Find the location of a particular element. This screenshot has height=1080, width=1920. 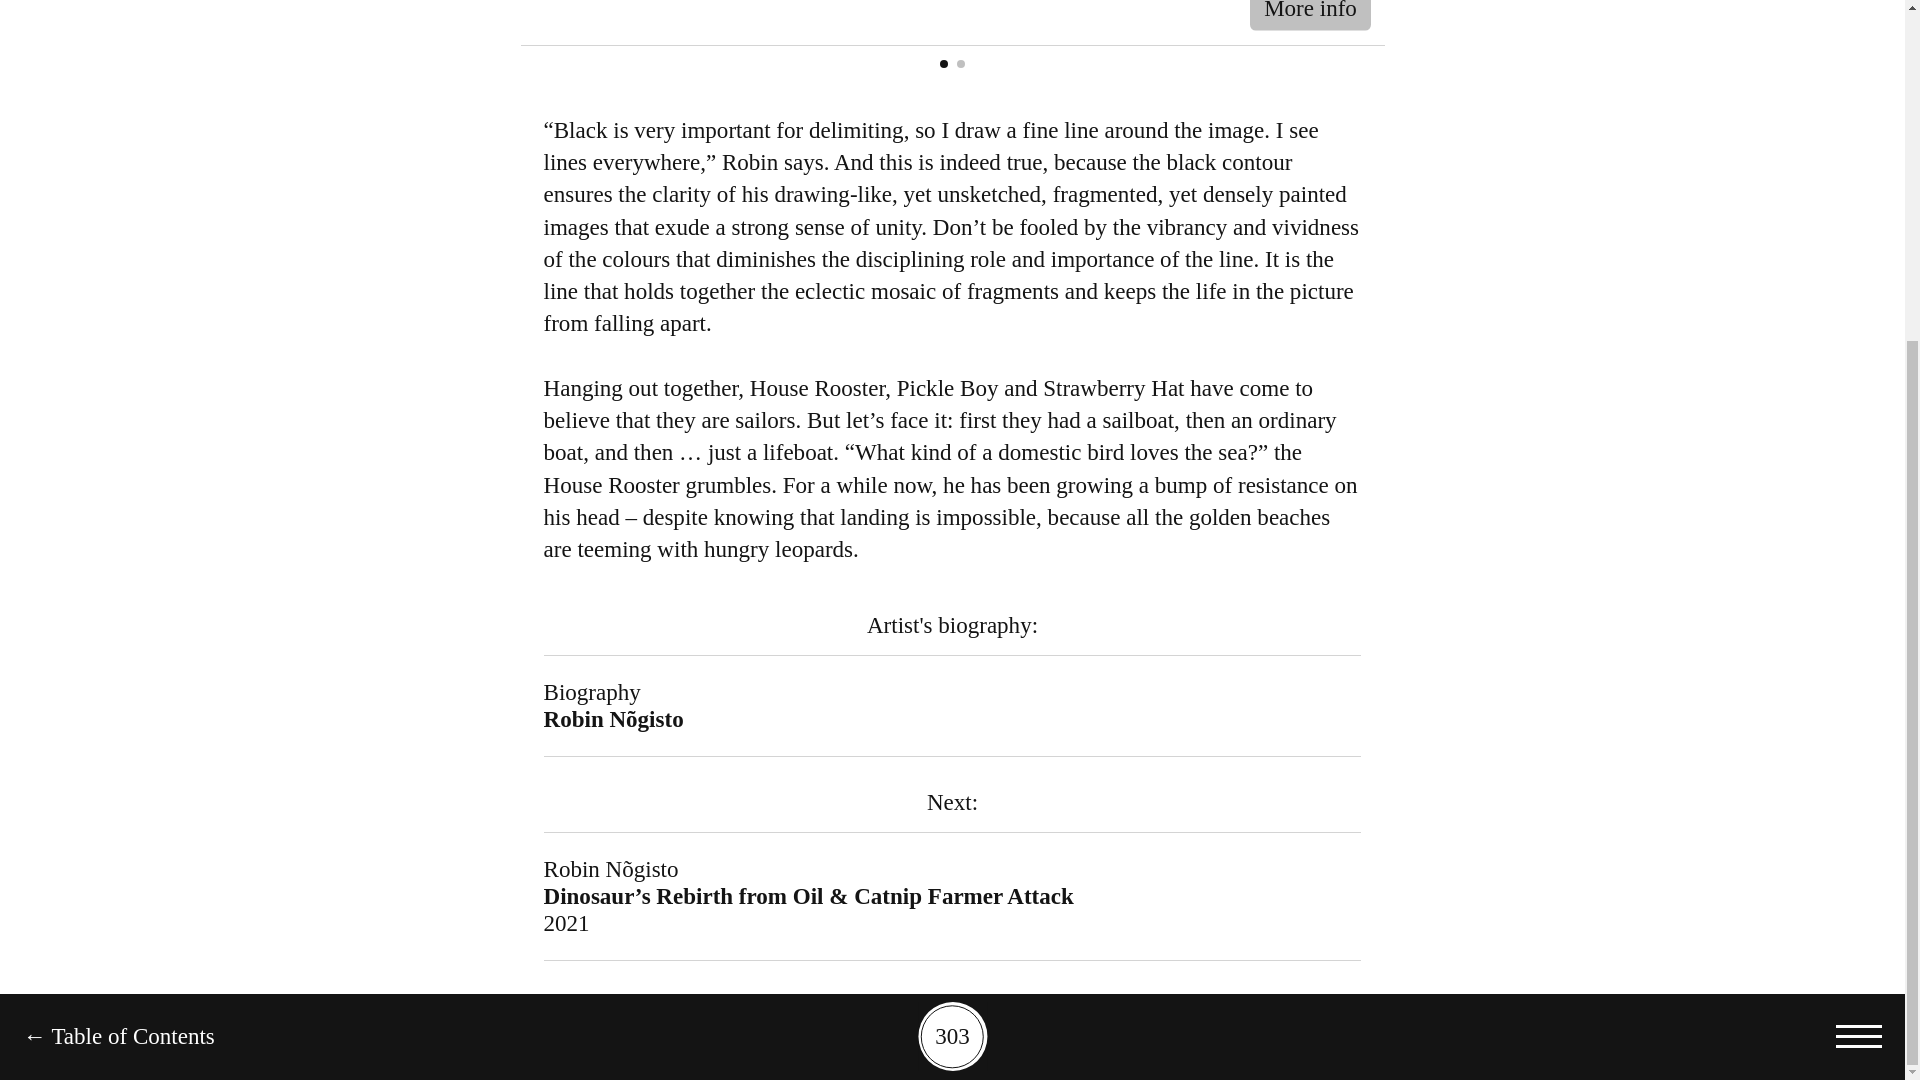

More info is located at coordinates (1310, 16).